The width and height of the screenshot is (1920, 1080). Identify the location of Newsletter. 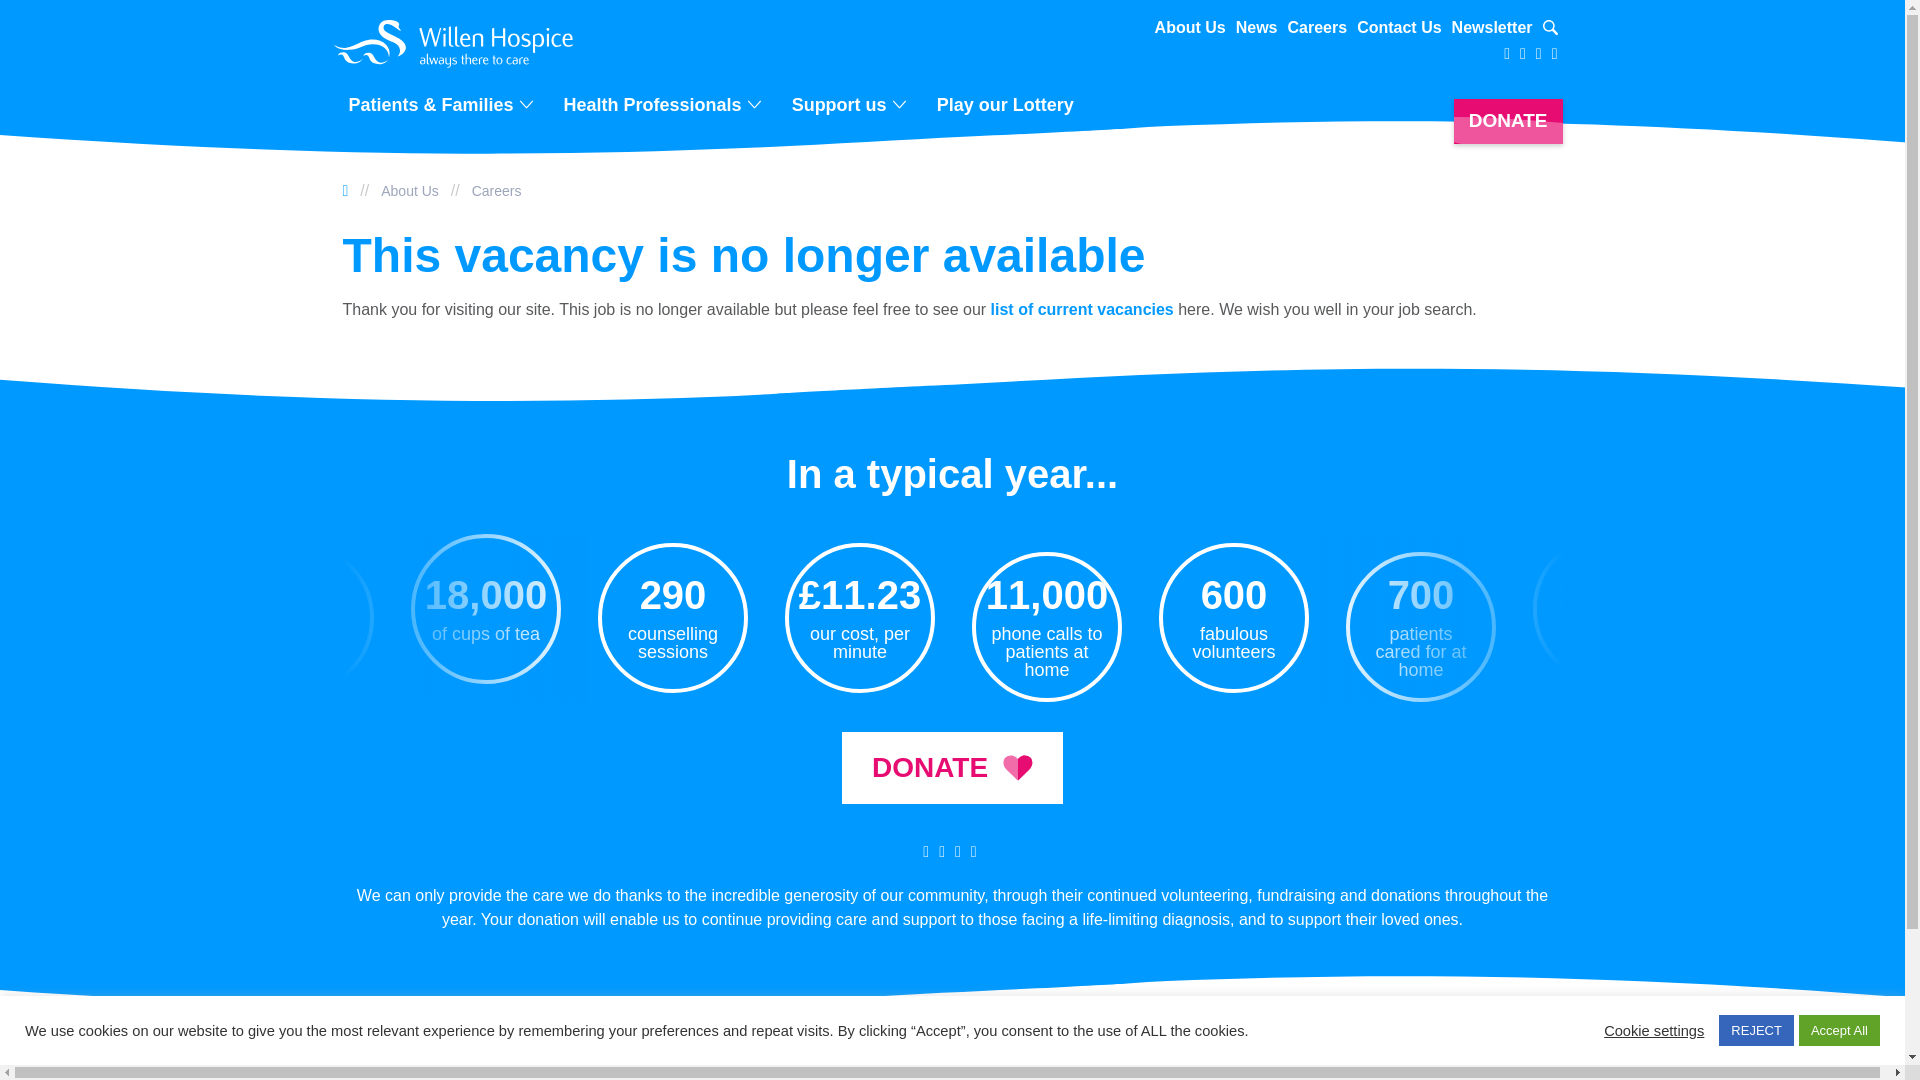
(1492, 28).